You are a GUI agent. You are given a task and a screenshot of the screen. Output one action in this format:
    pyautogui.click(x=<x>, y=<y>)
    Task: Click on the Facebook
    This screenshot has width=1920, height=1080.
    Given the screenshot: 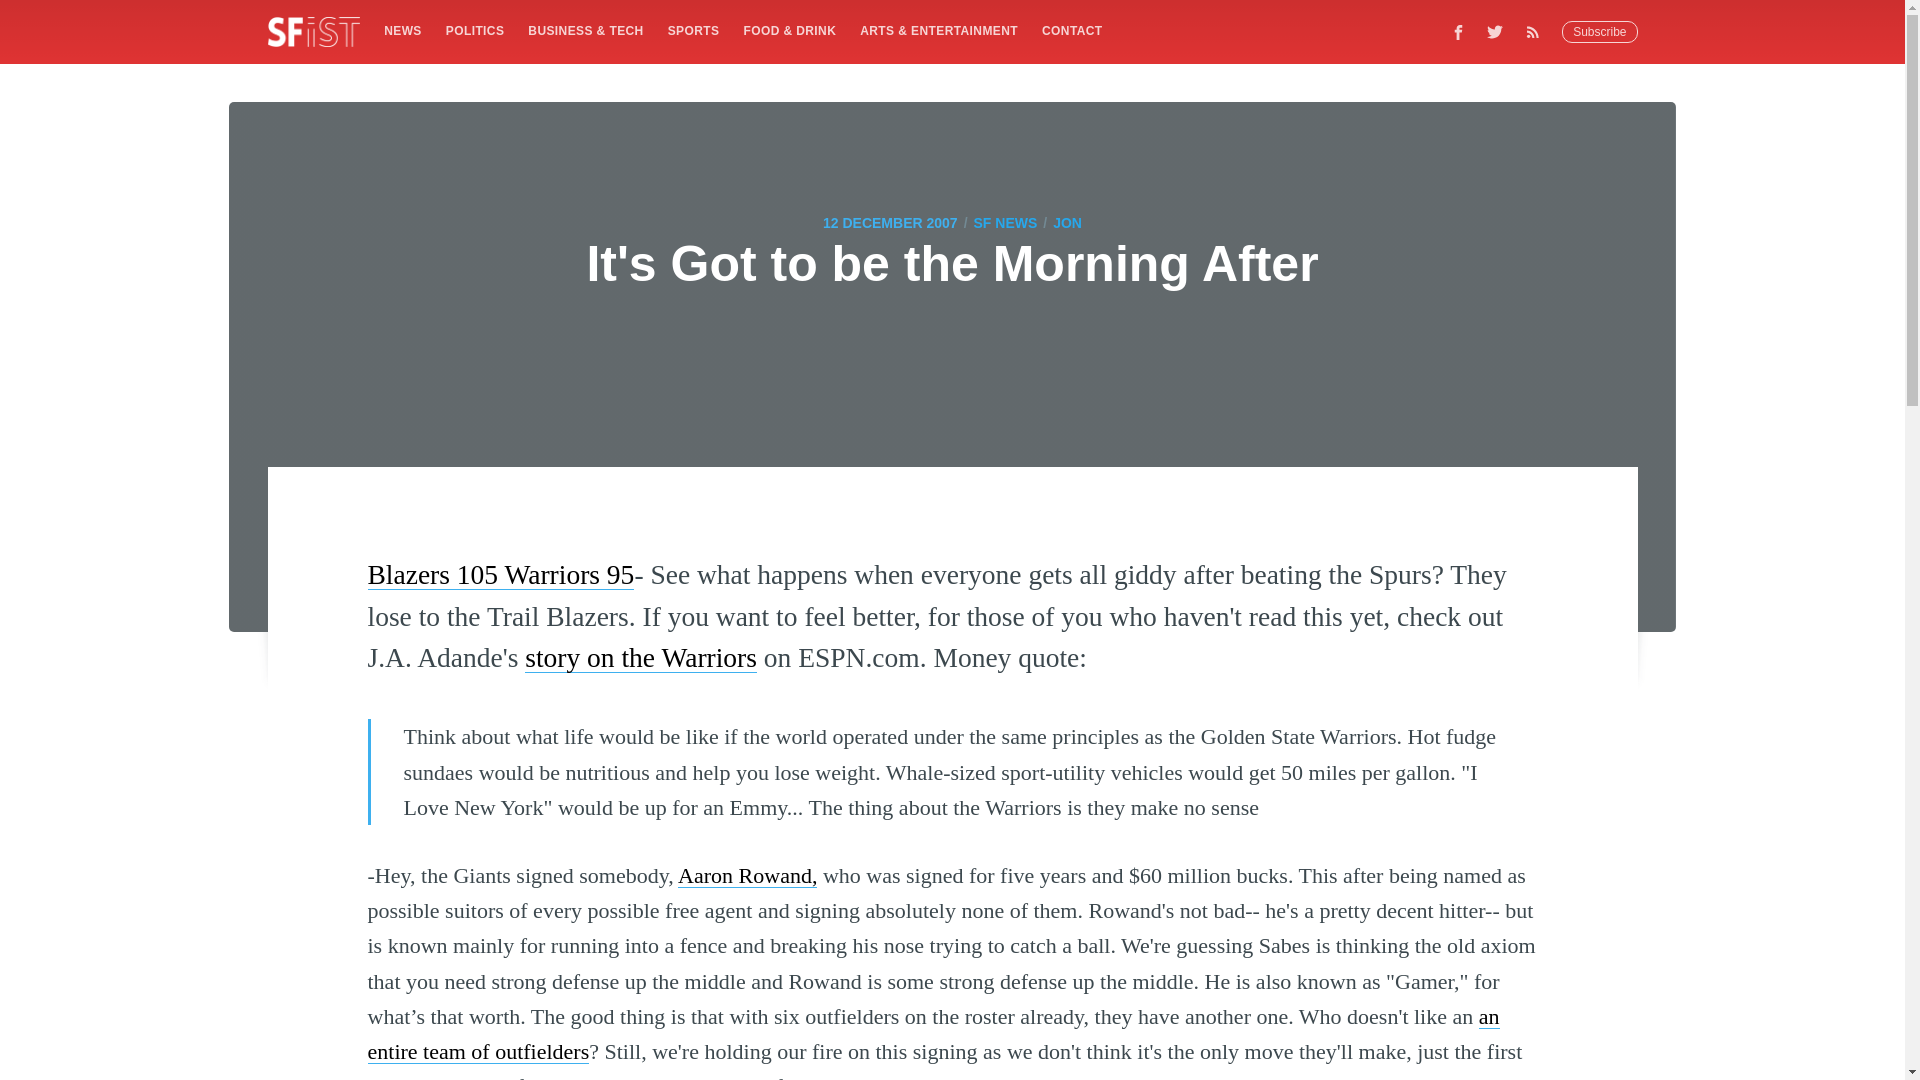 What is the action you would take?
    pyautogui.click(x=1458, y=31)
    